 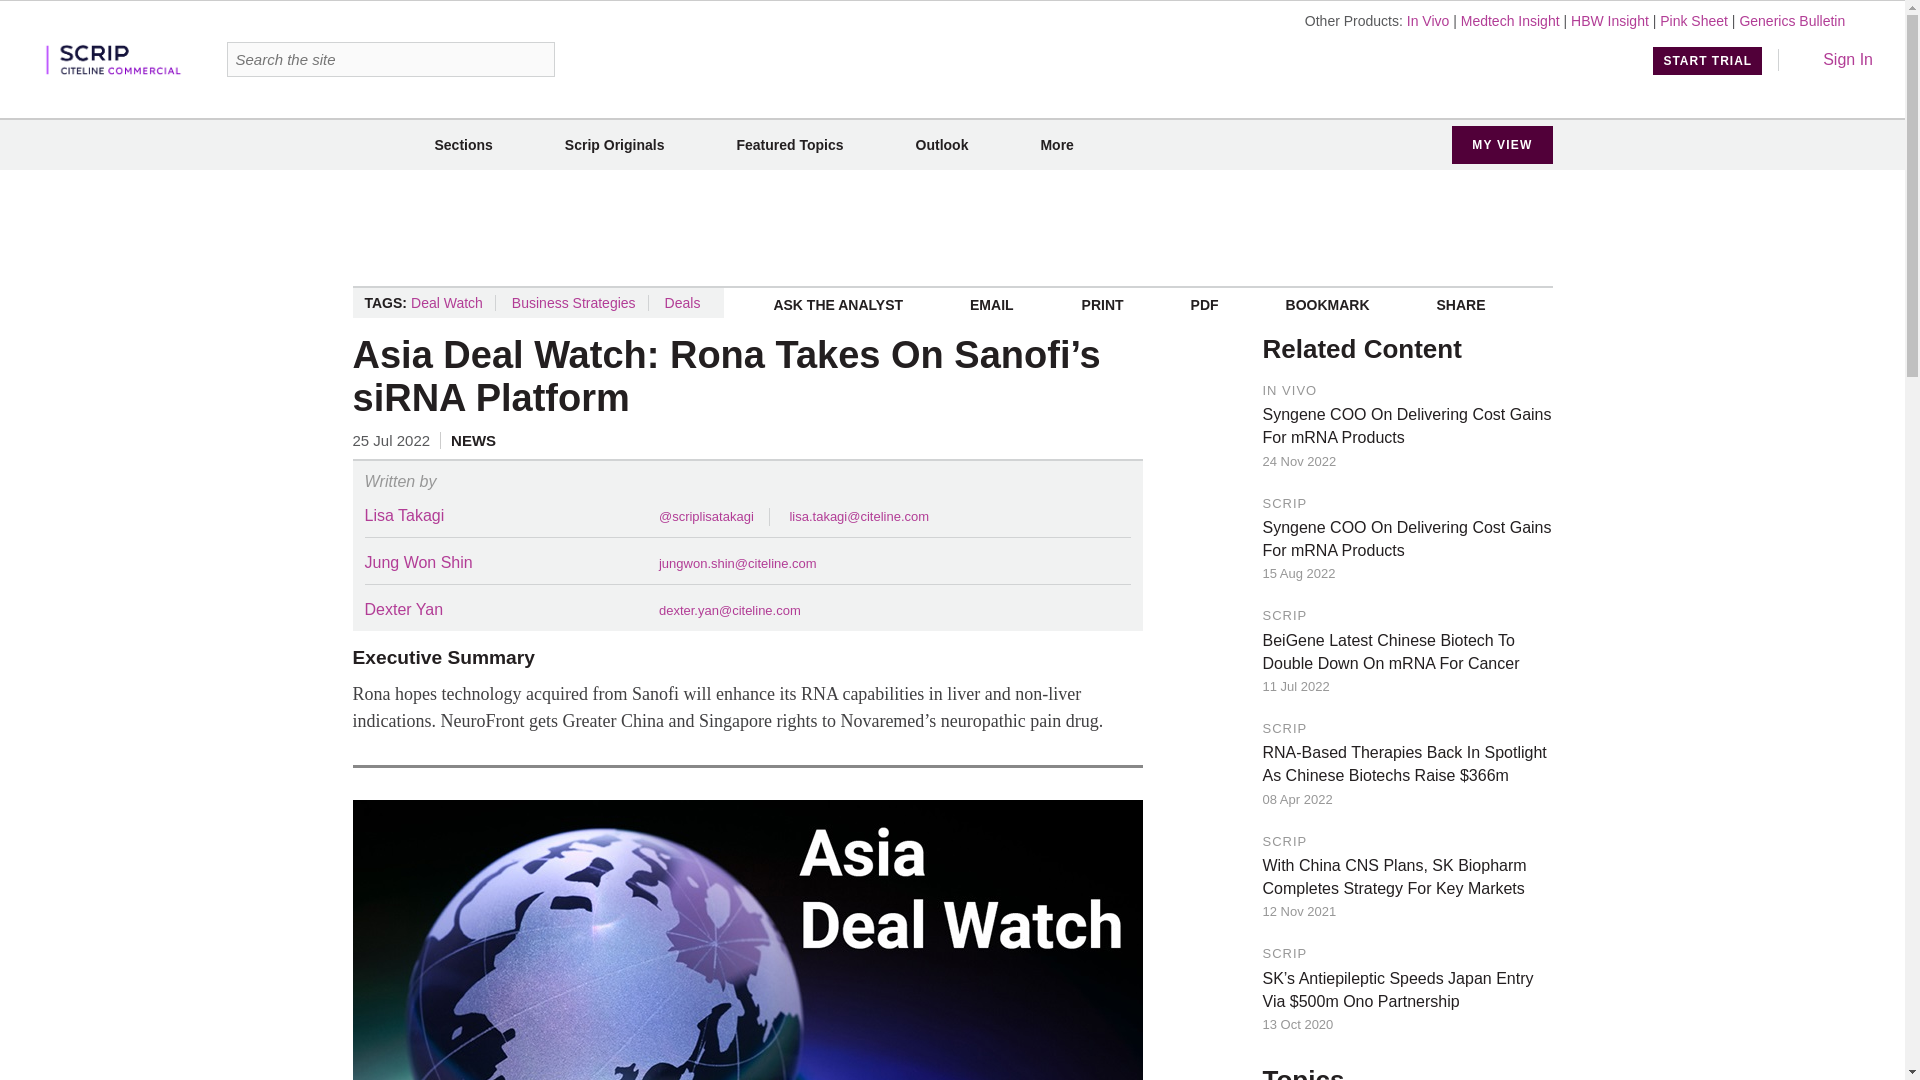 What do you see at coordinates (1792, 20) in the screenshot?
I see `Generics Bulletin` at bounding box center [1792, 20].